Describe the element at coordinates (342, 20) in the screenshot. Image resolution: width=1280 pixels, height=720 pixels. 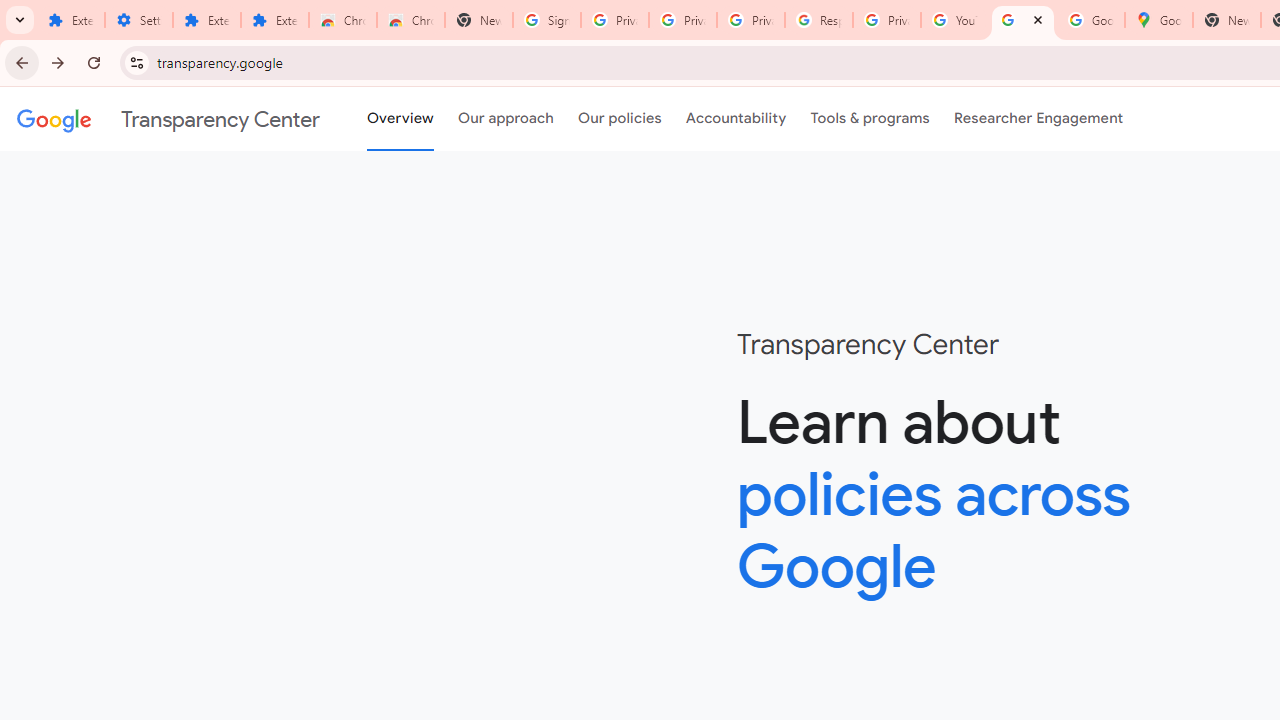
I see `Chrome Web Store` at that location.